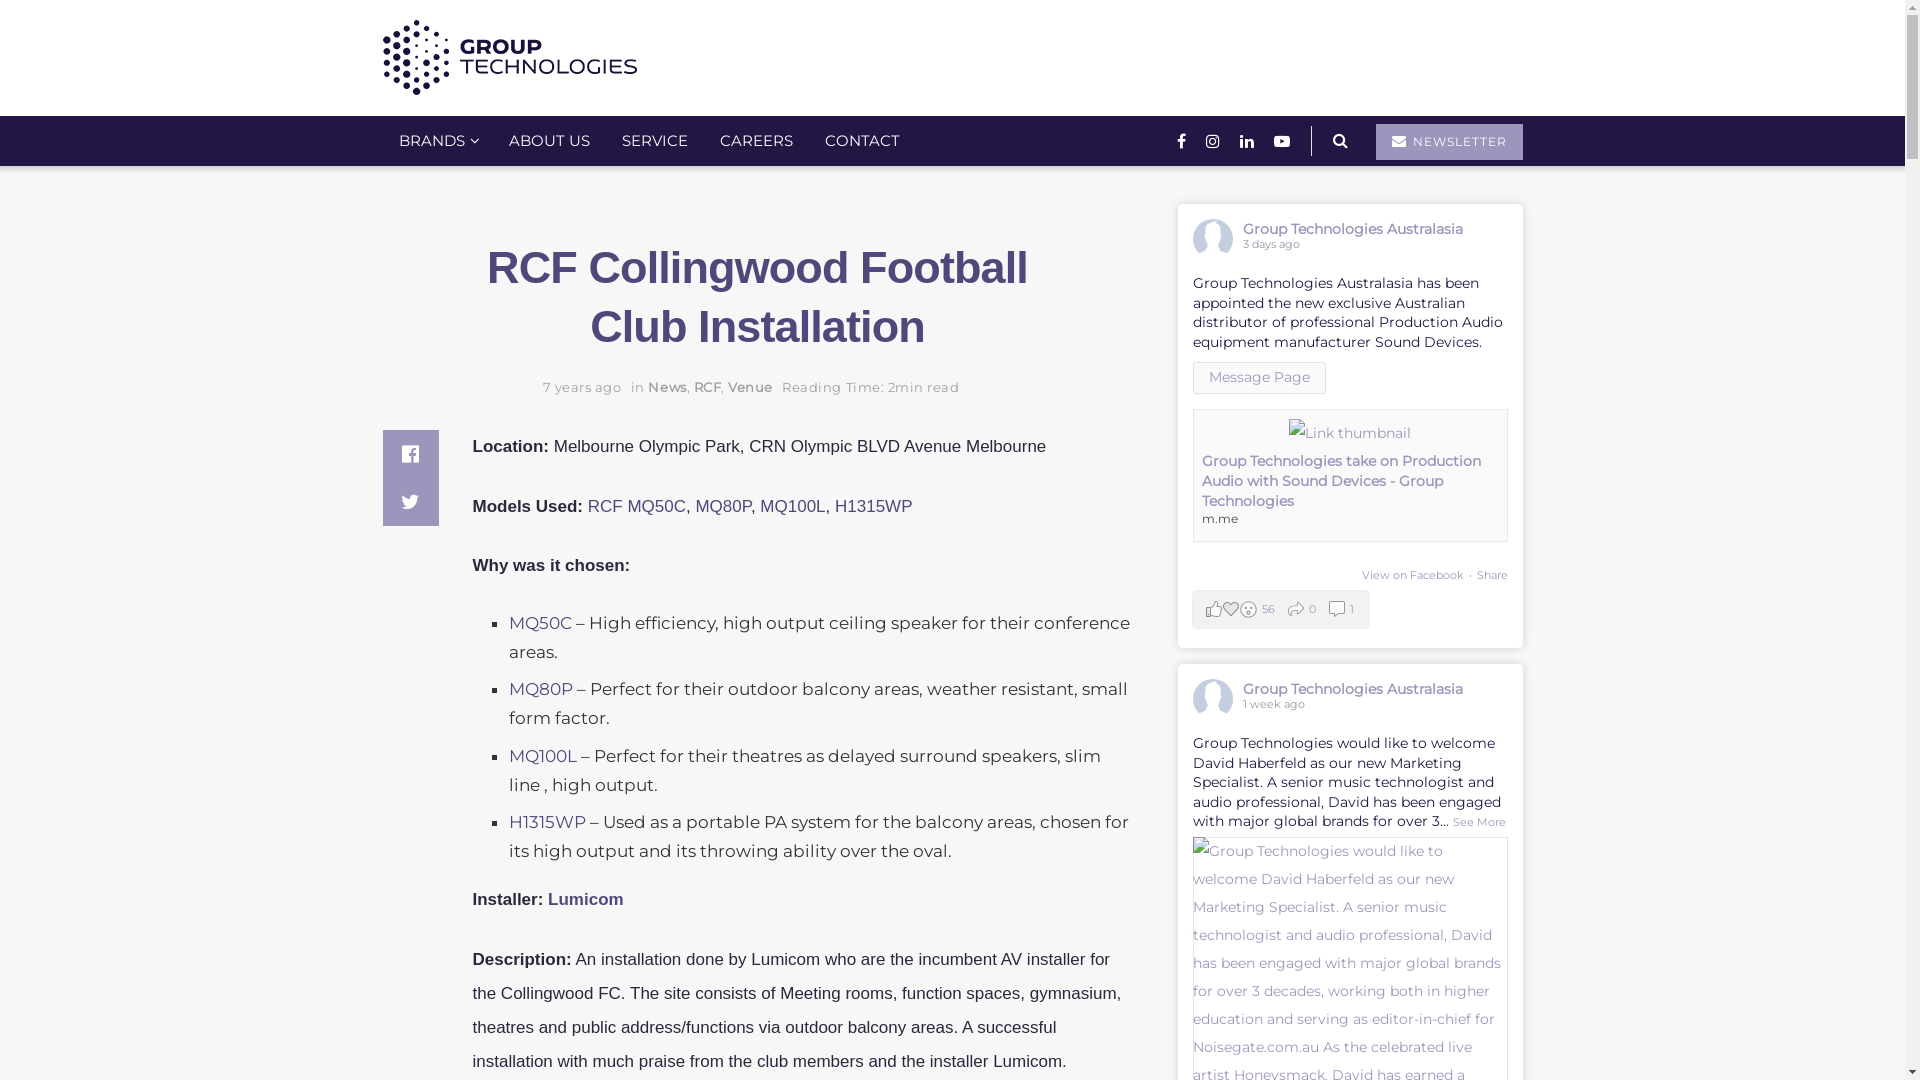 This screenshot has height=1080, width=1920. What do you see at coordinates (1450, 142) in the screenshot?
I see `NEWSLETTER` at bounding box center [1450, 142].